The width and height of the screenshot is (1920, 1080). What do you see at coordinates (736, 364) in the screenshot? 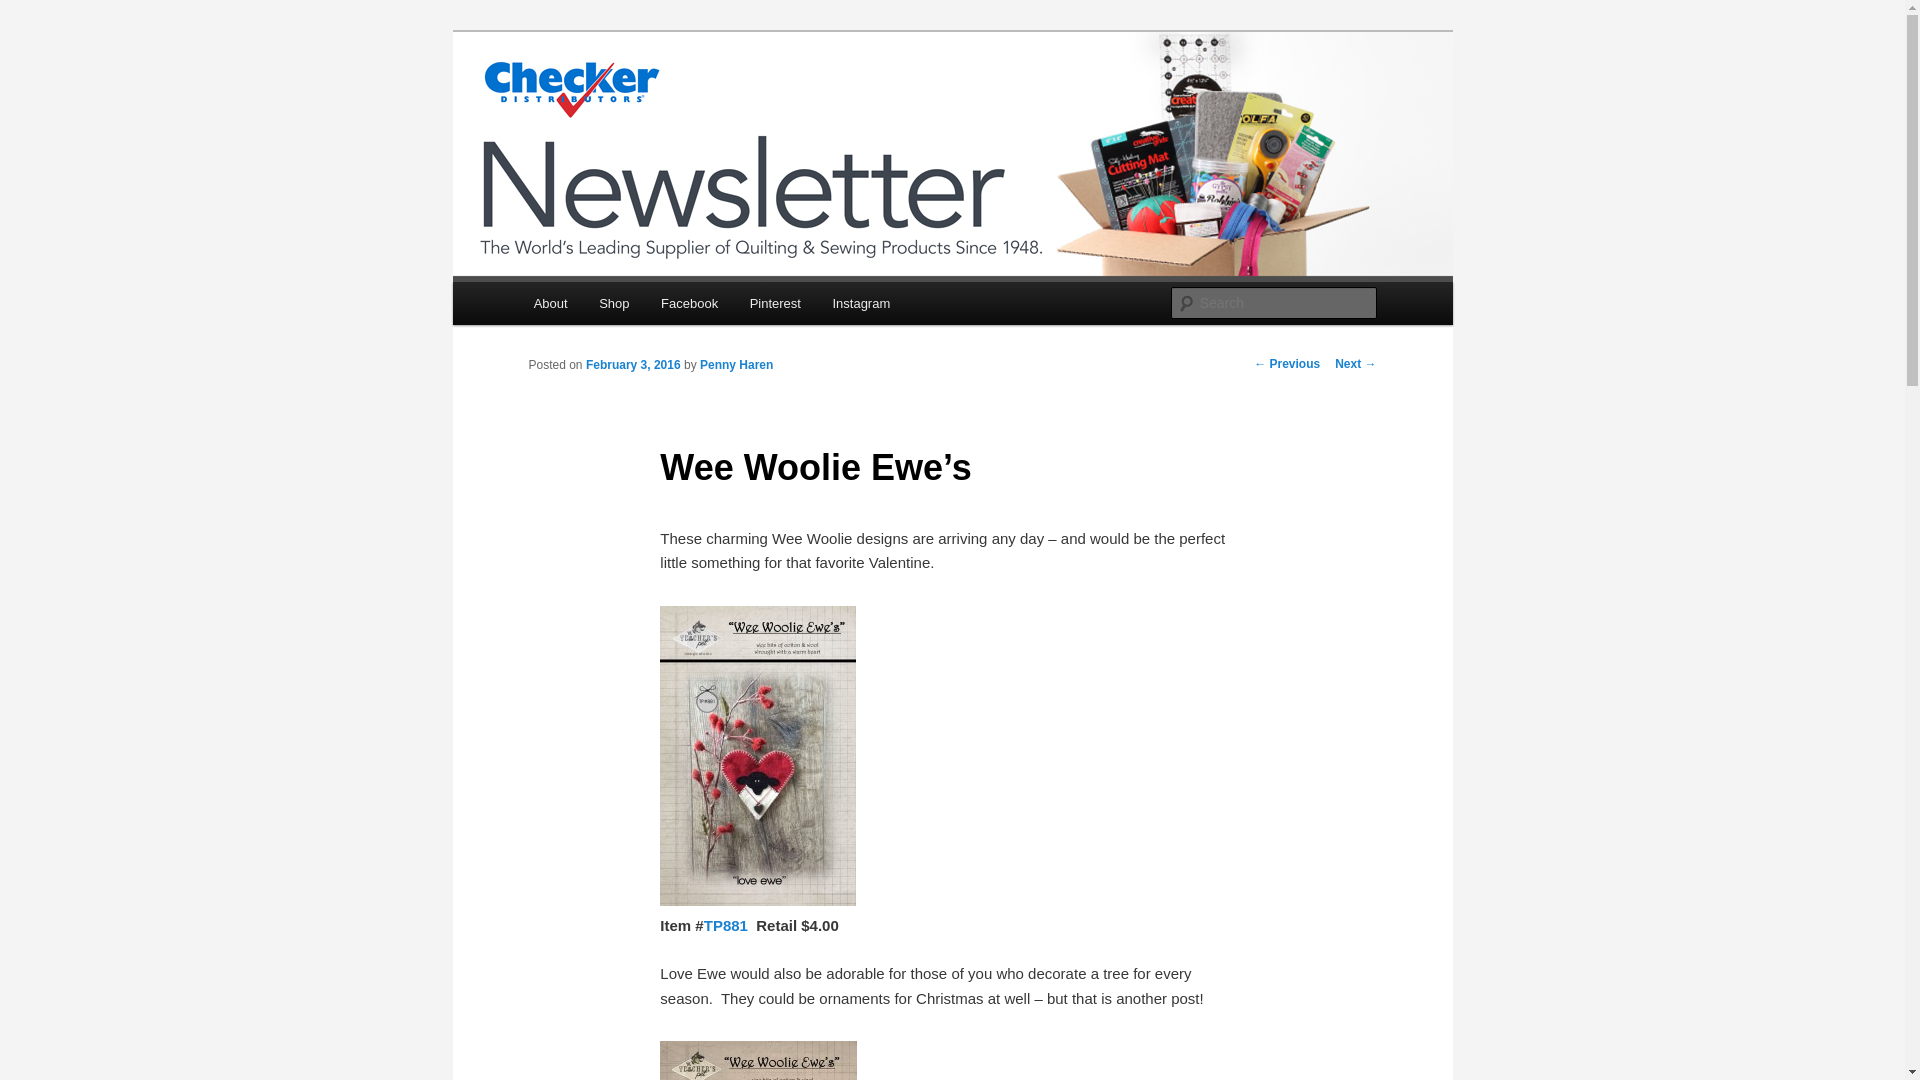
I see `View all posts by Penny Haren` at bounding box center [736, 364].